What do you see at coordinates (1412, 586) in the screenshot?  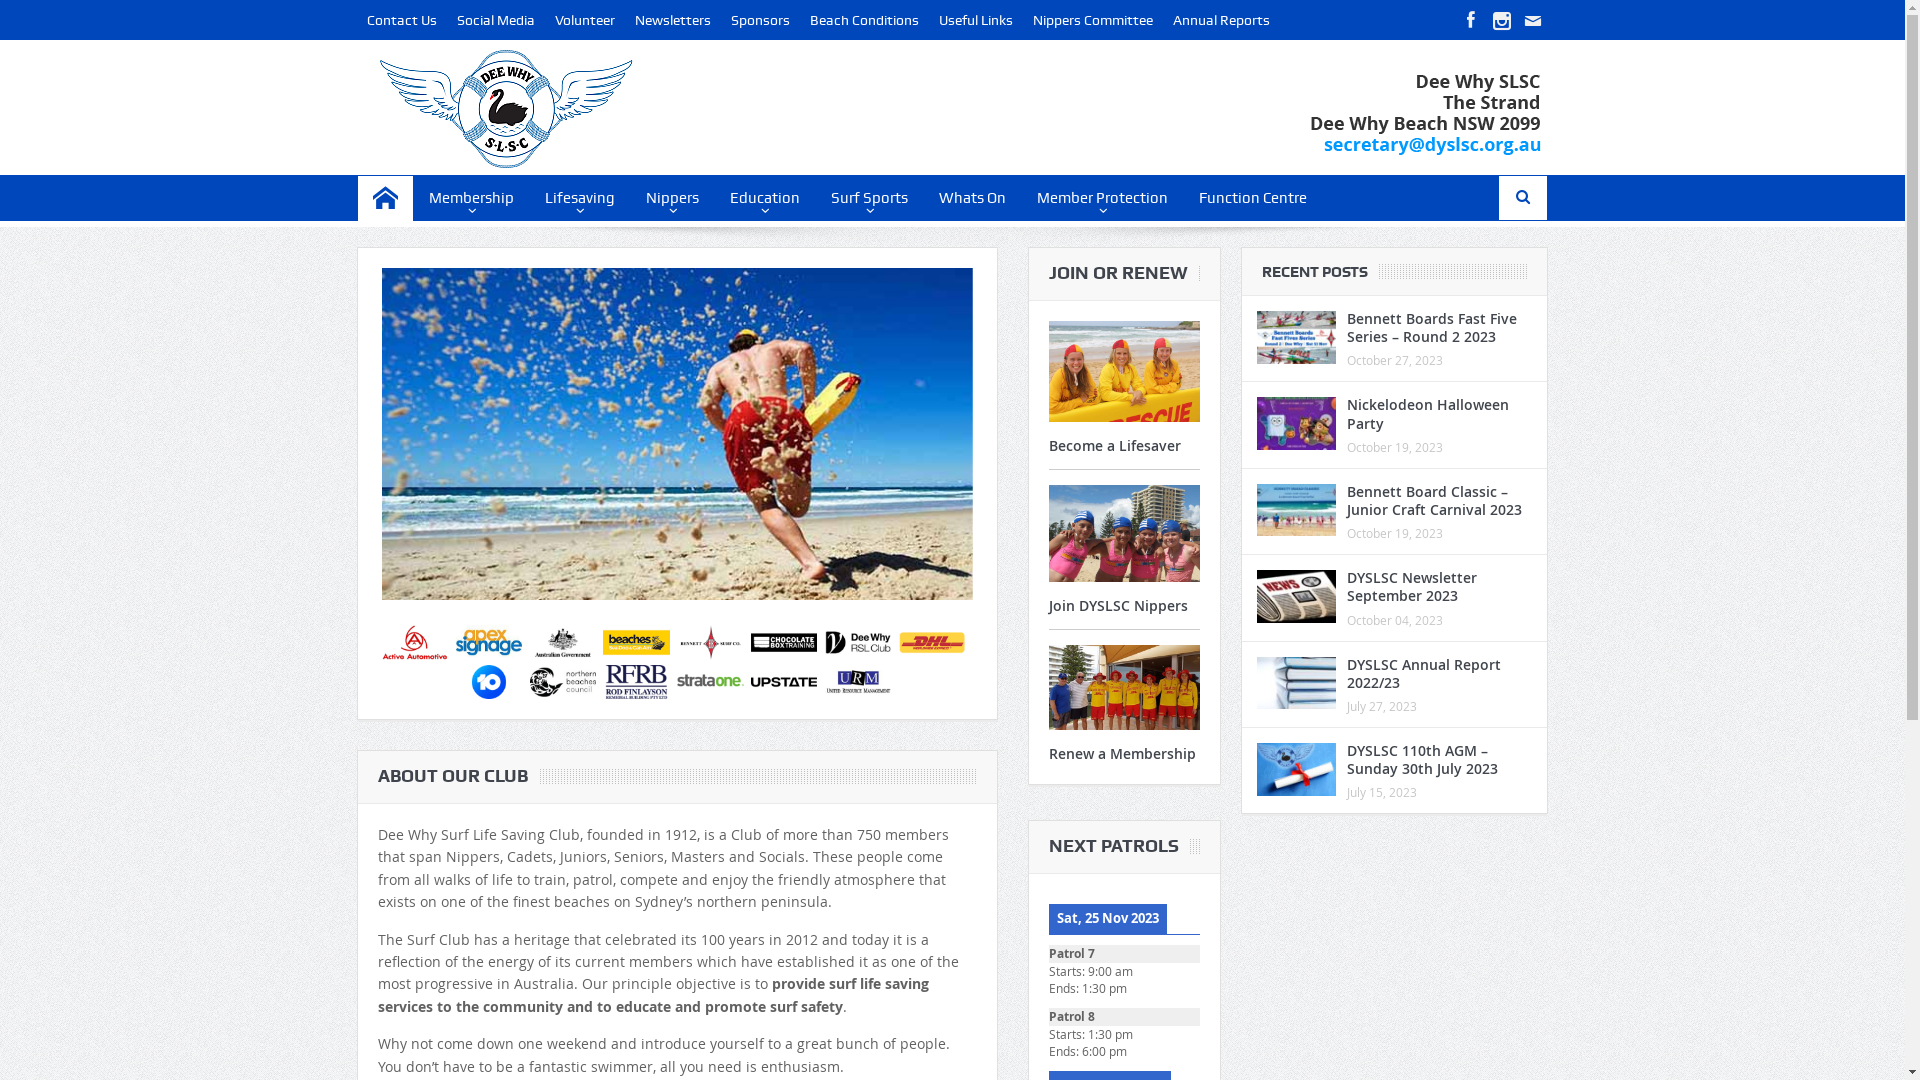 I see `DYSLSC Newsletter September 2023` at bounding box center [1412, 586].